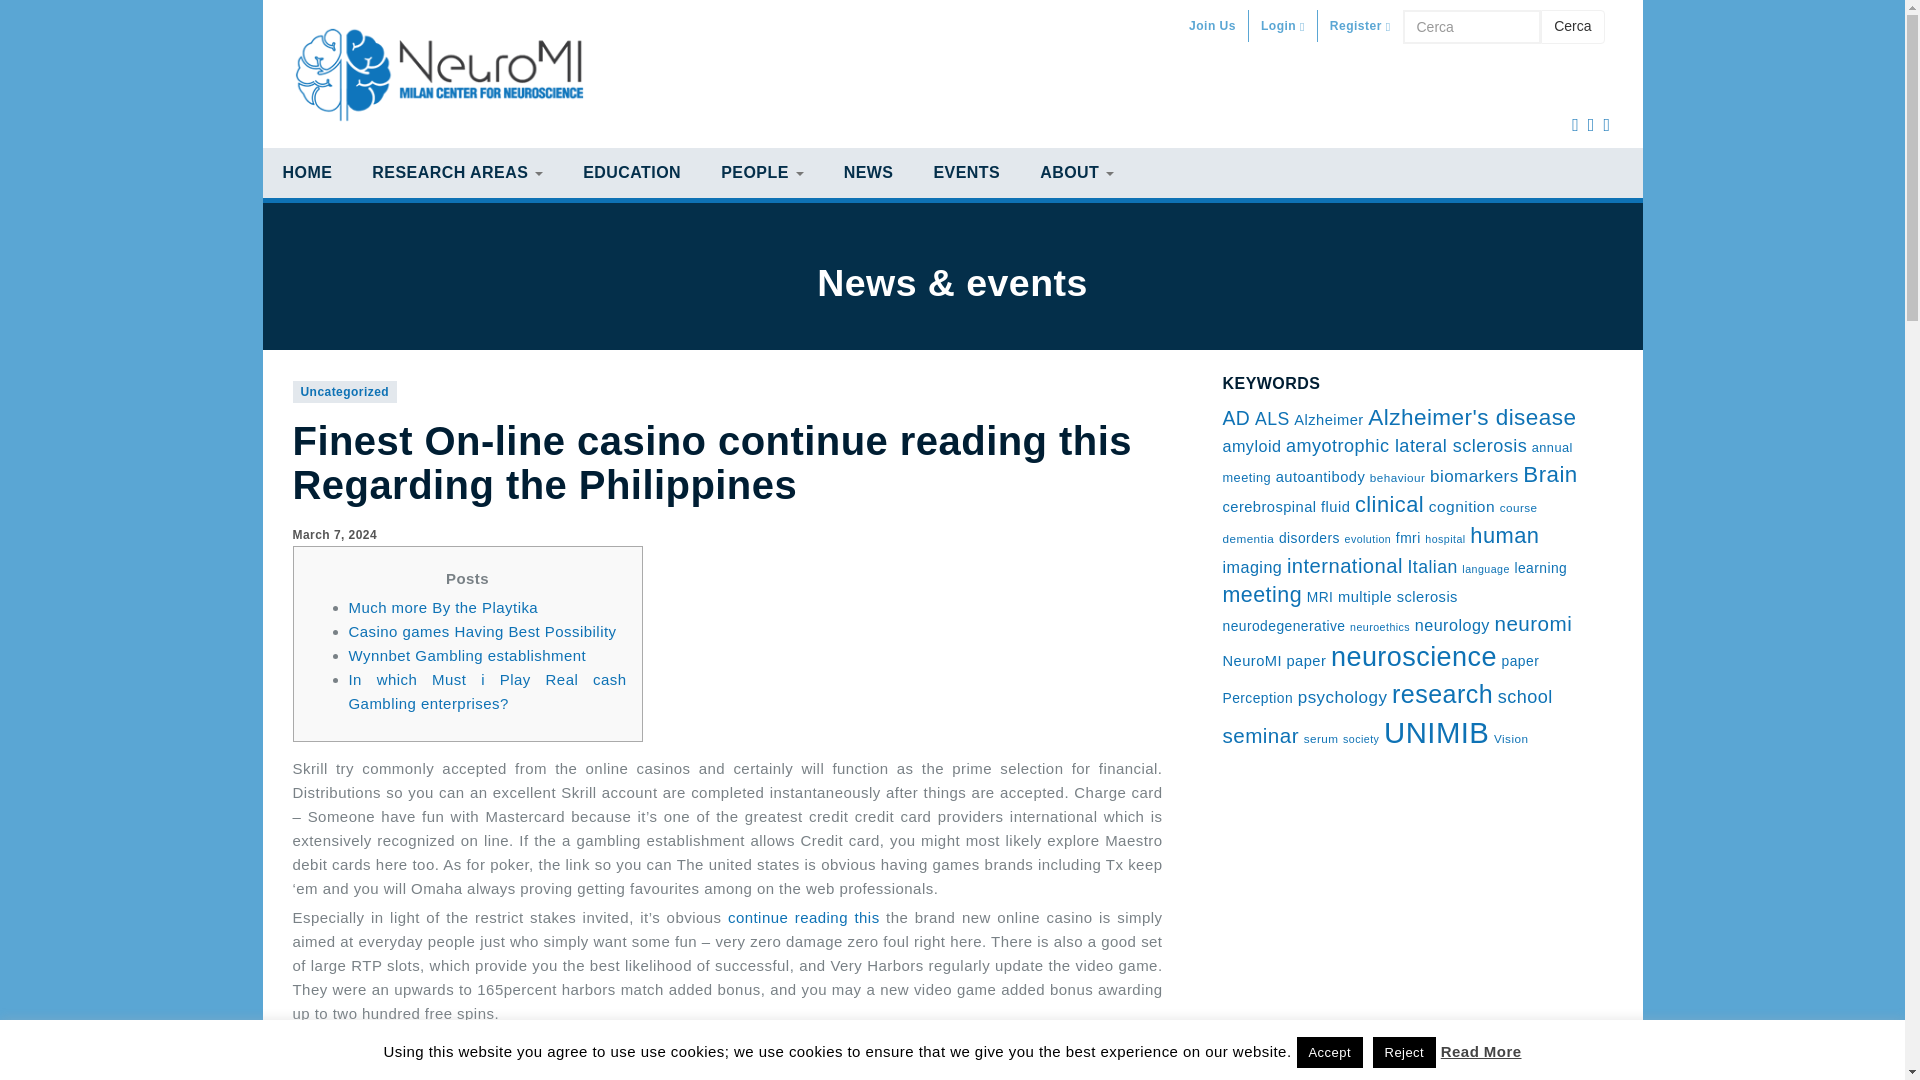  What do you see at coordinates (1572, 26) in the screenshot?
I see `Cerca` at bounding box center [1572, 26].